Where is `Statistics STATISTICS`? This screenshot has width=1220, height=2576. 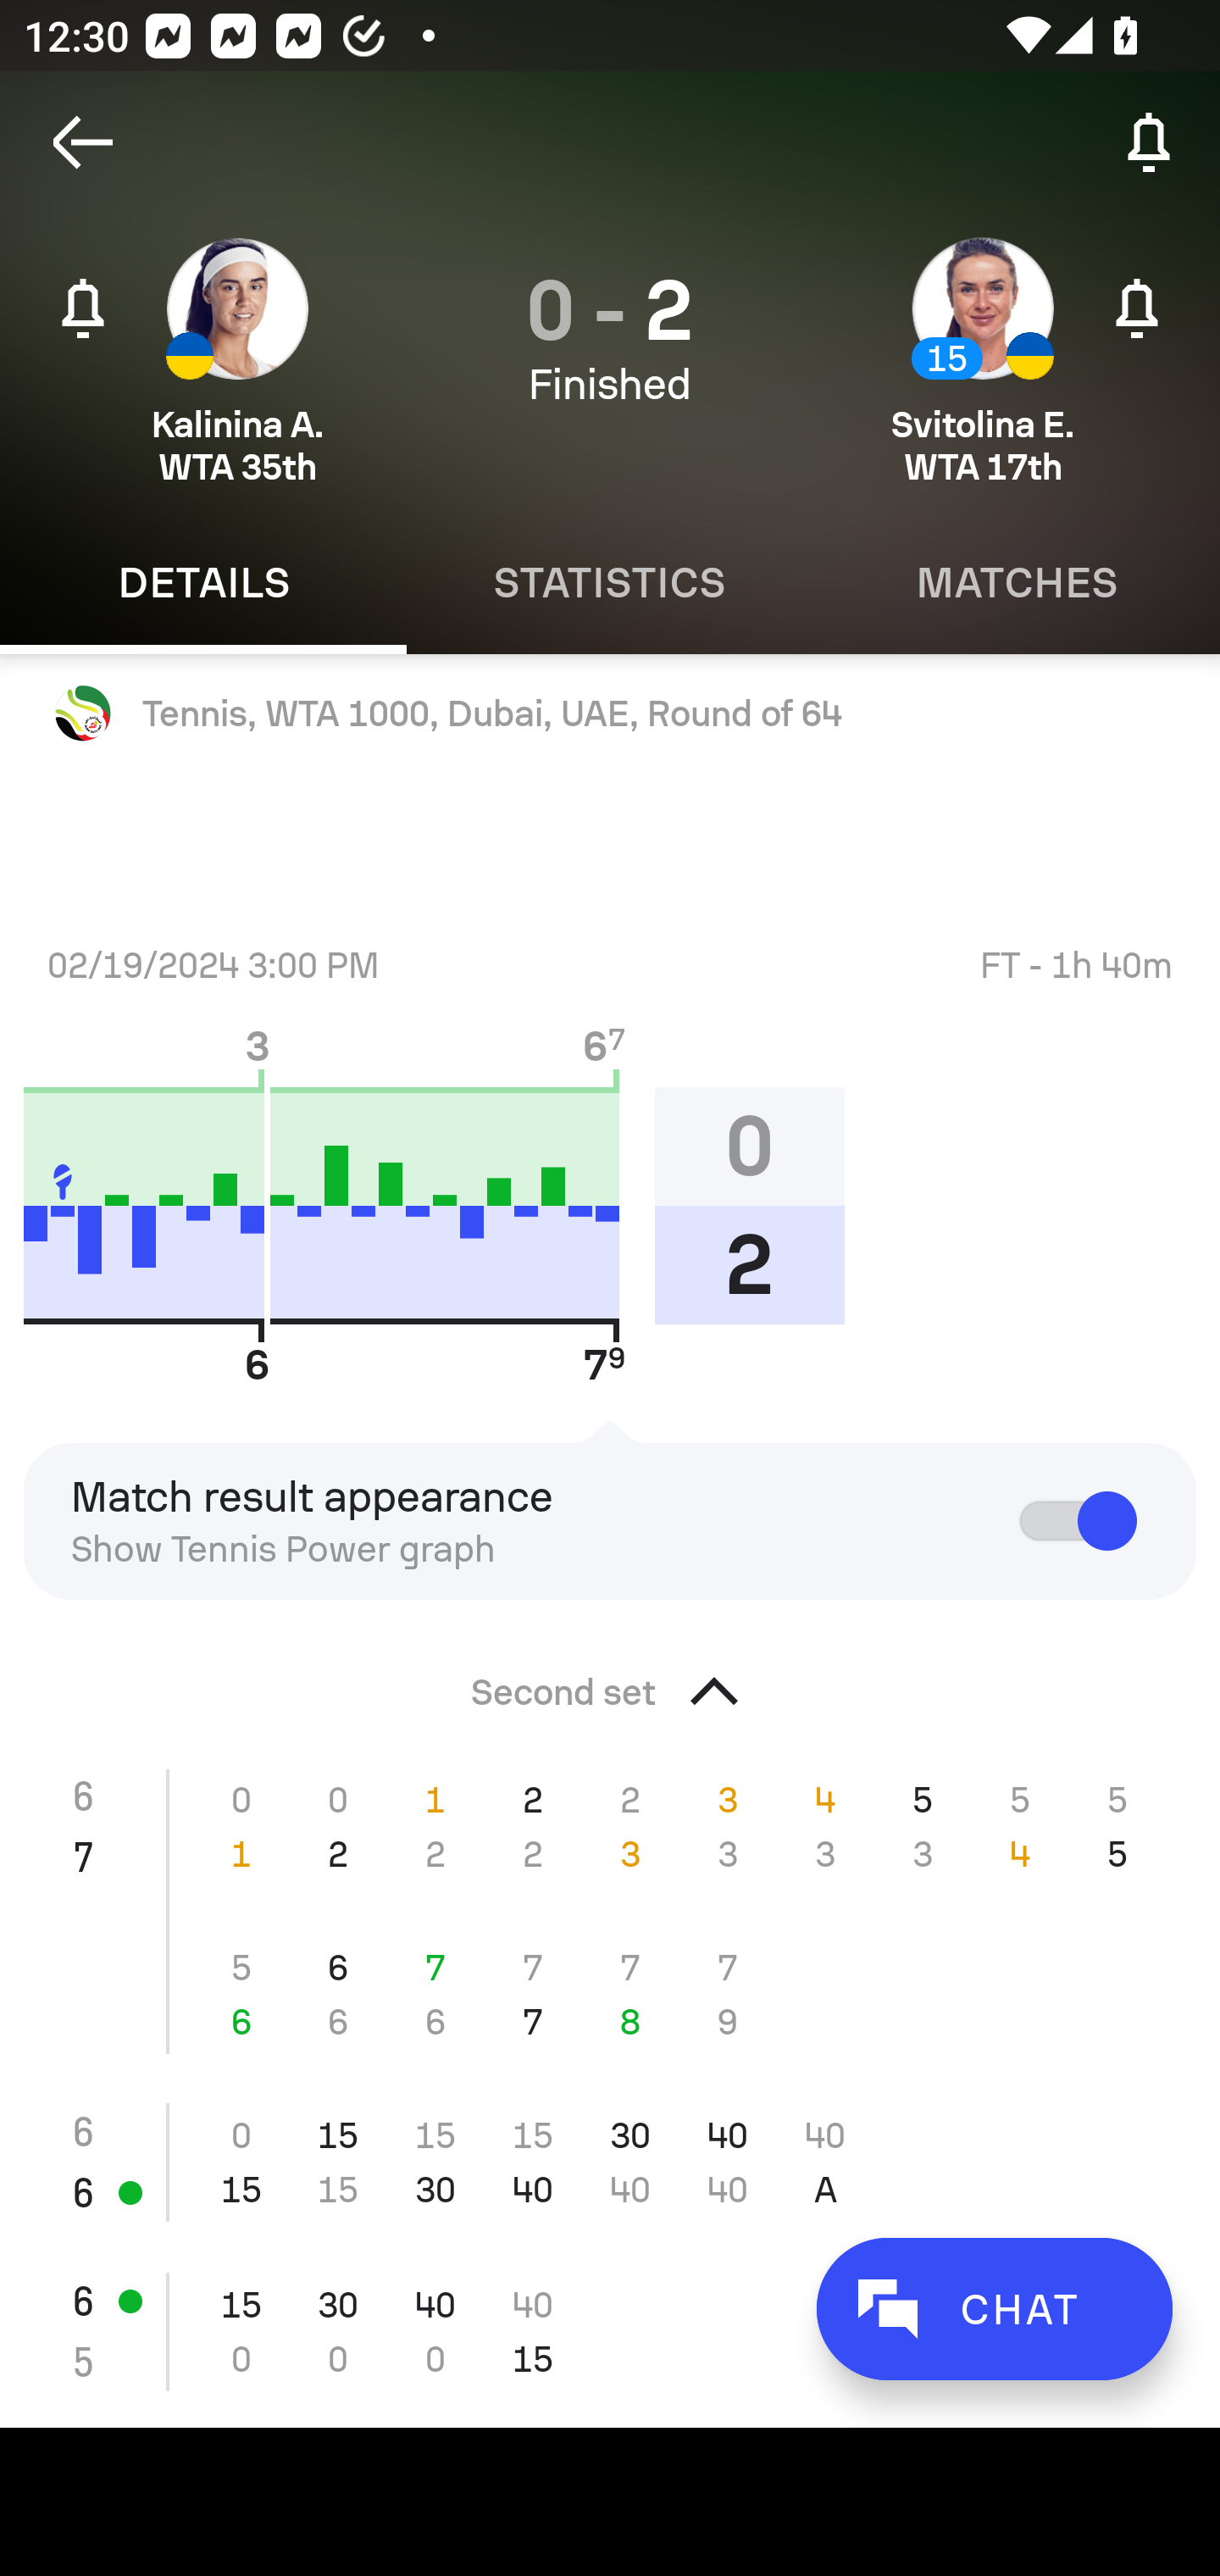 Statistics STATISTICS is located at coordinates (610, 583).